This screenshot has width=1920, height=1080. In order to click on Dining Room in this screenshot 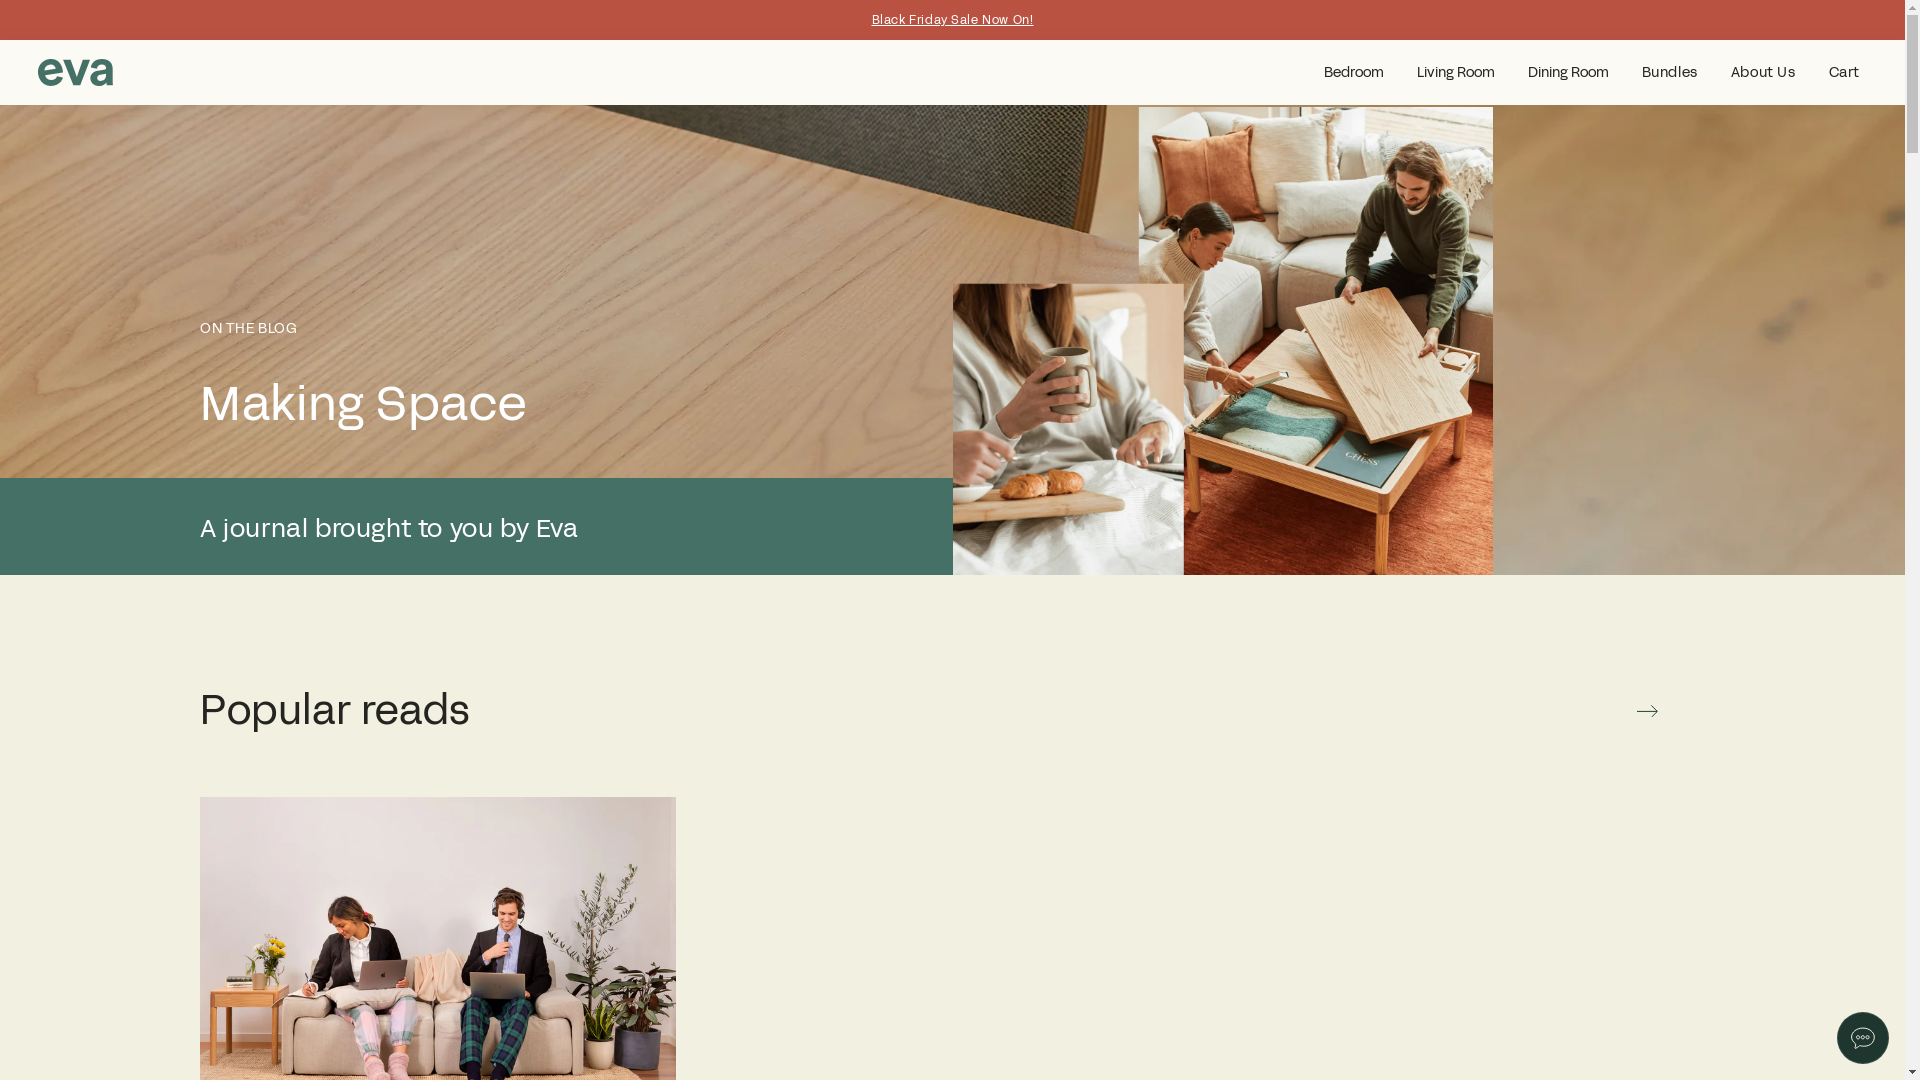, I will do `click(1568, 73)`.